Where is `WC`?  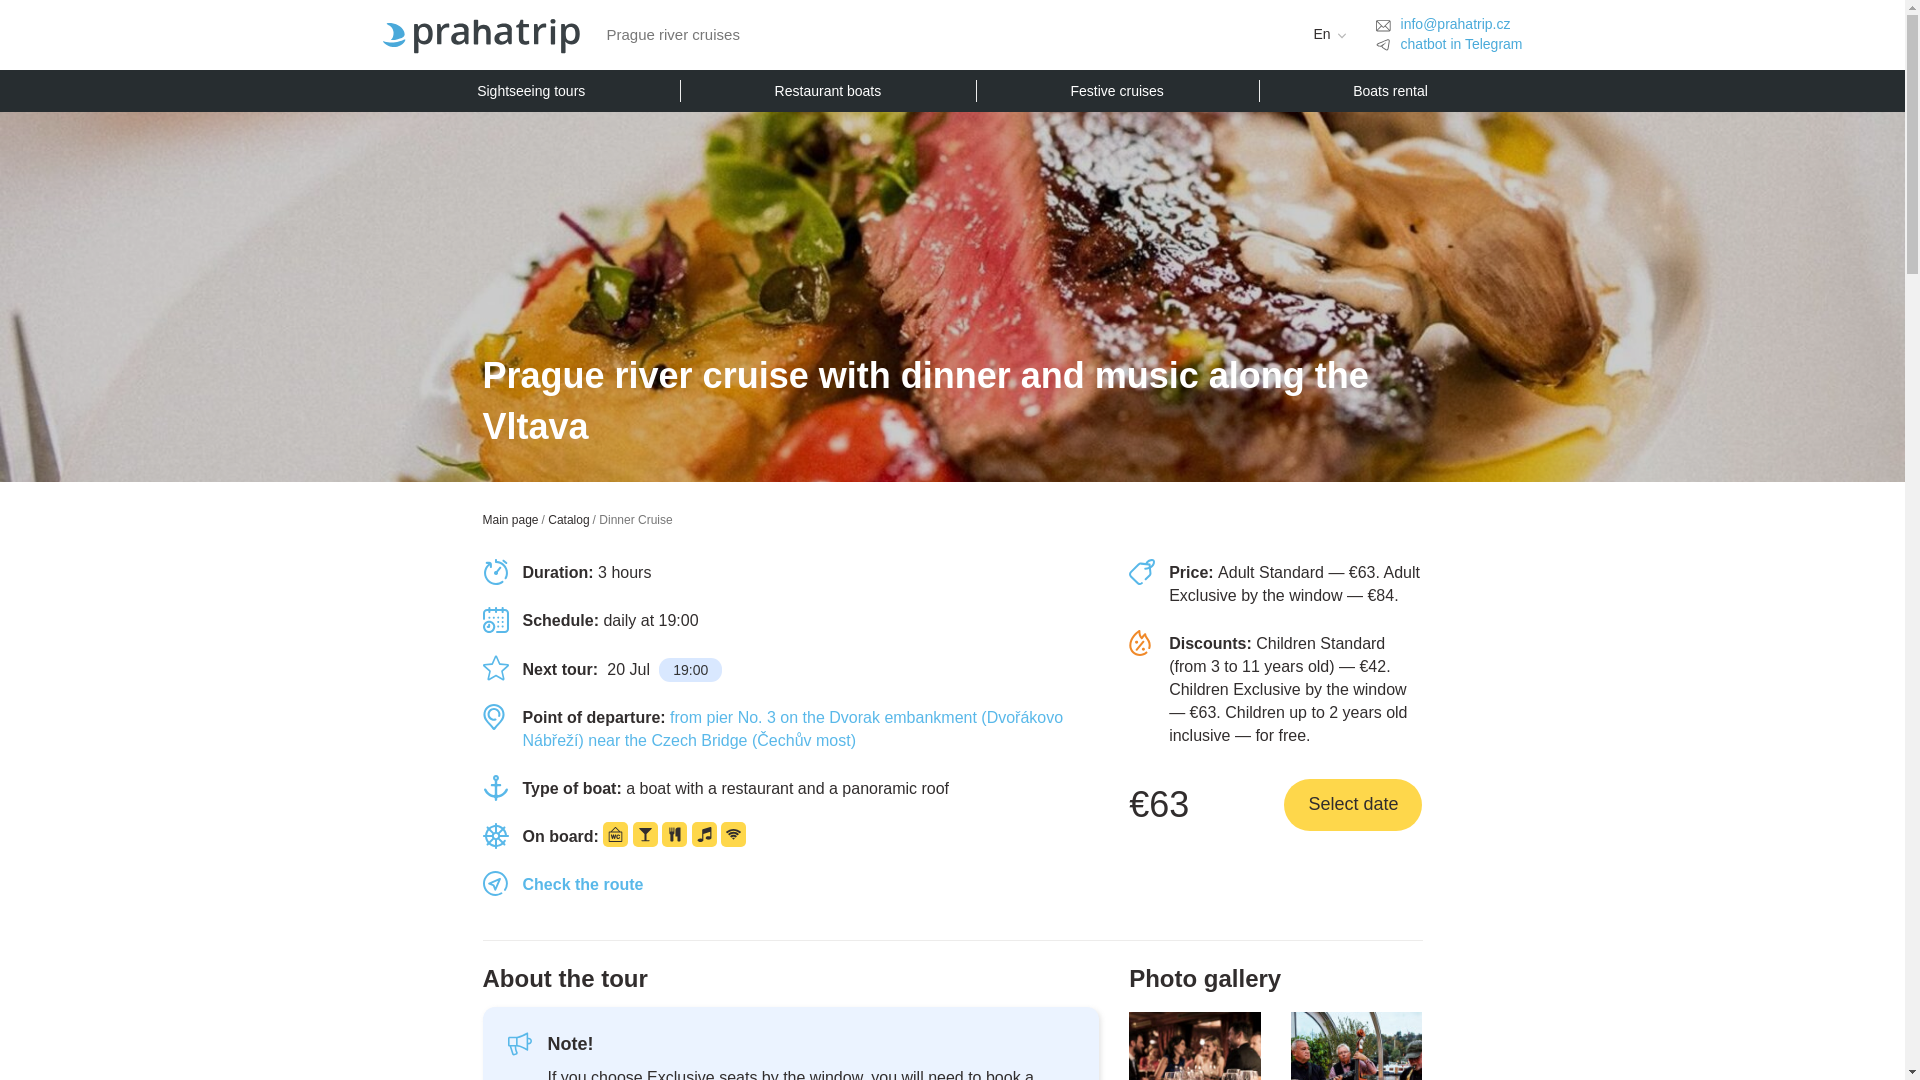
WC is located at coordinates (615, 834).